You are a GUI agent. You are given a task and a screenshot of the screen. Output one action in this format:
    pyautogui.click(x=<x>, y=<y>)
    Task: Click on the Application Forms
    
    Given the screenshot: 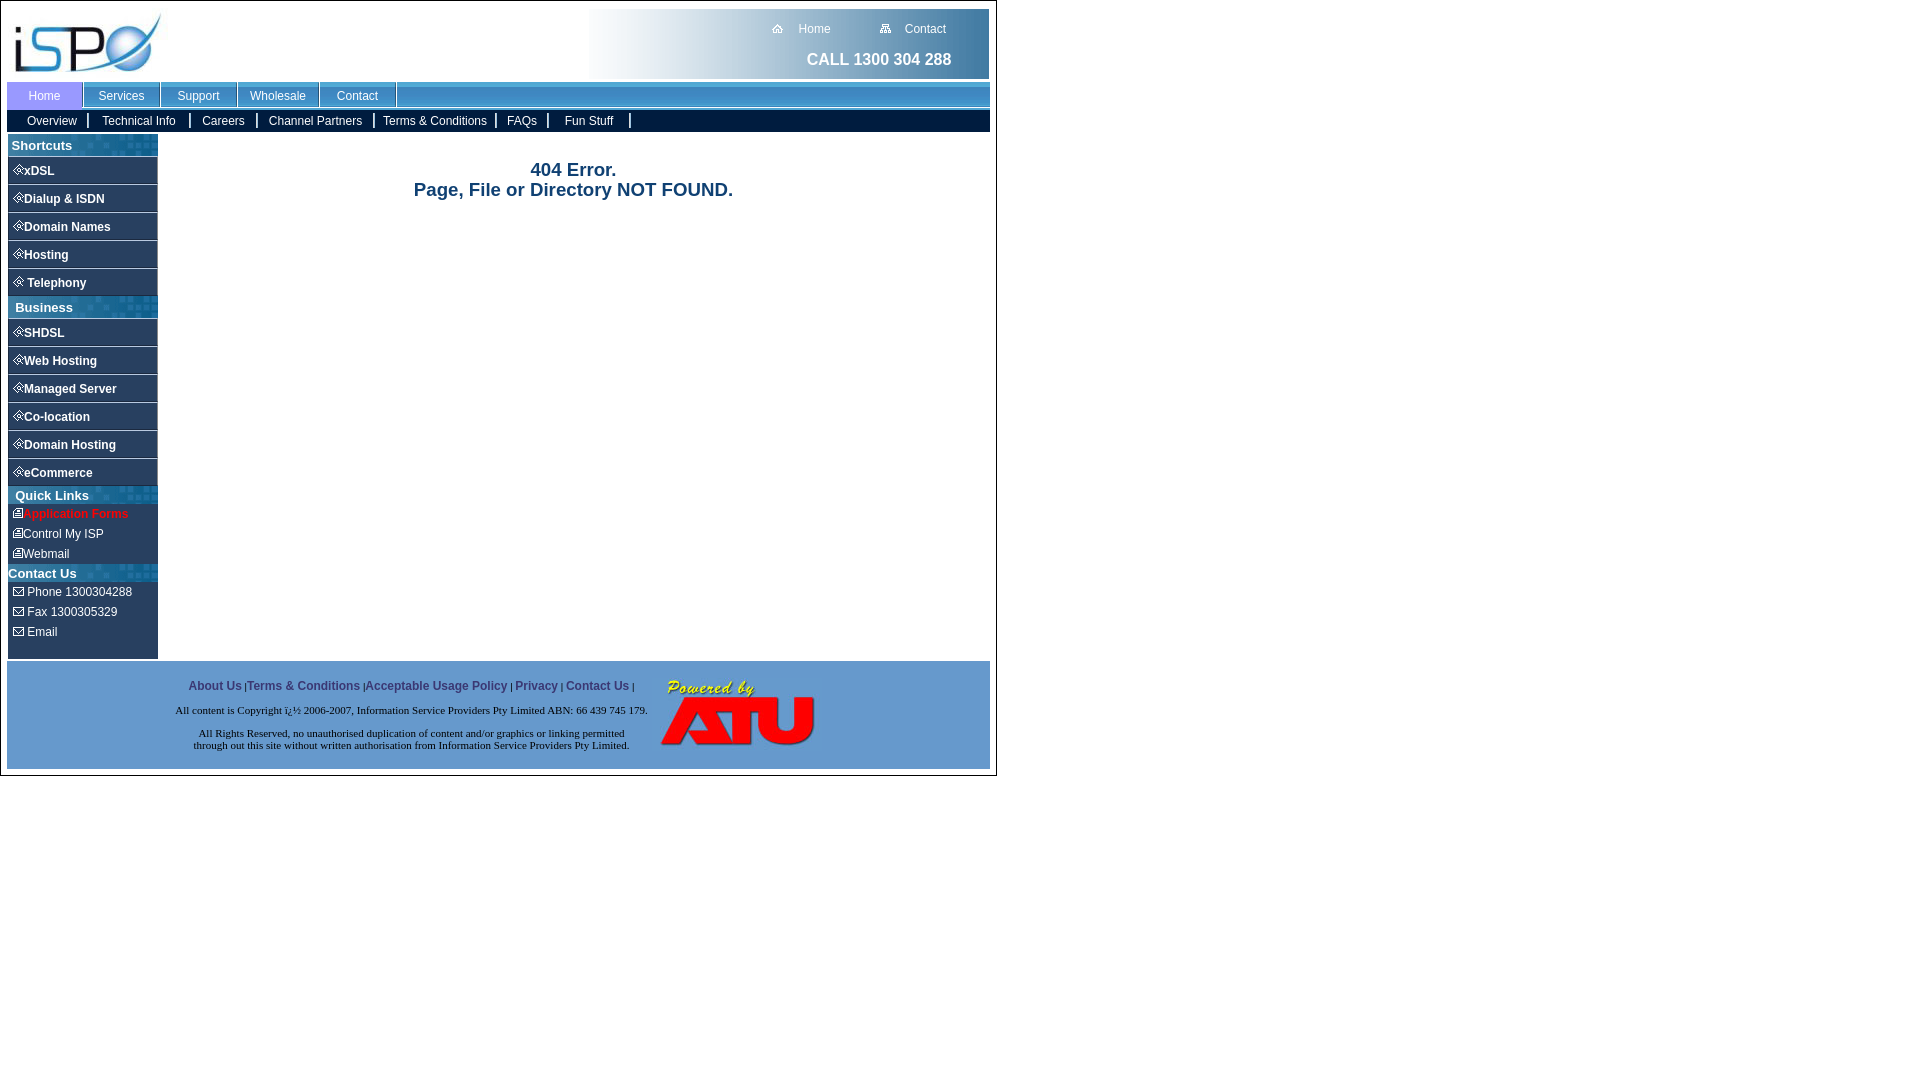 What is the action you would take?
    pyautogui.click(x=70, y=514)
    